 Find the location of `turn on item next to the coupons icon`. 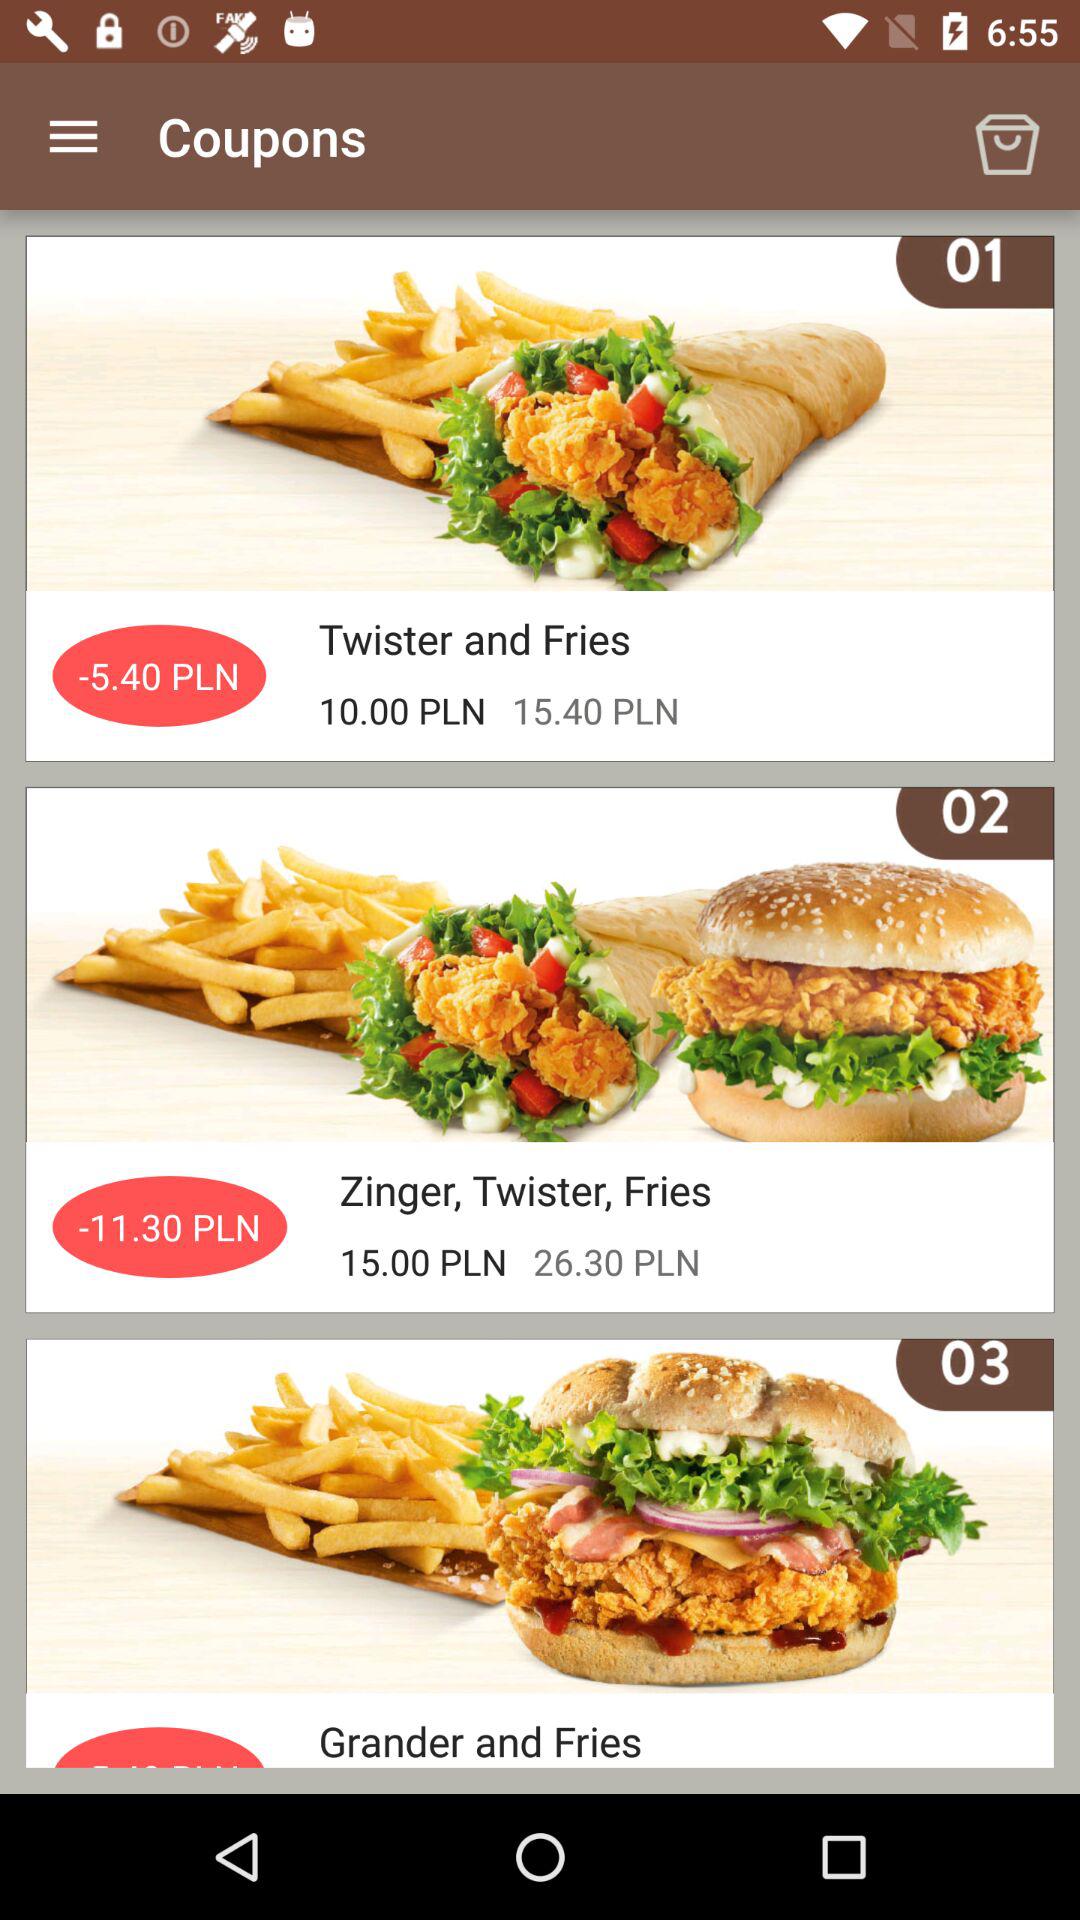

turn on item next to the coupons icon is located at coordinates (1006, 136).